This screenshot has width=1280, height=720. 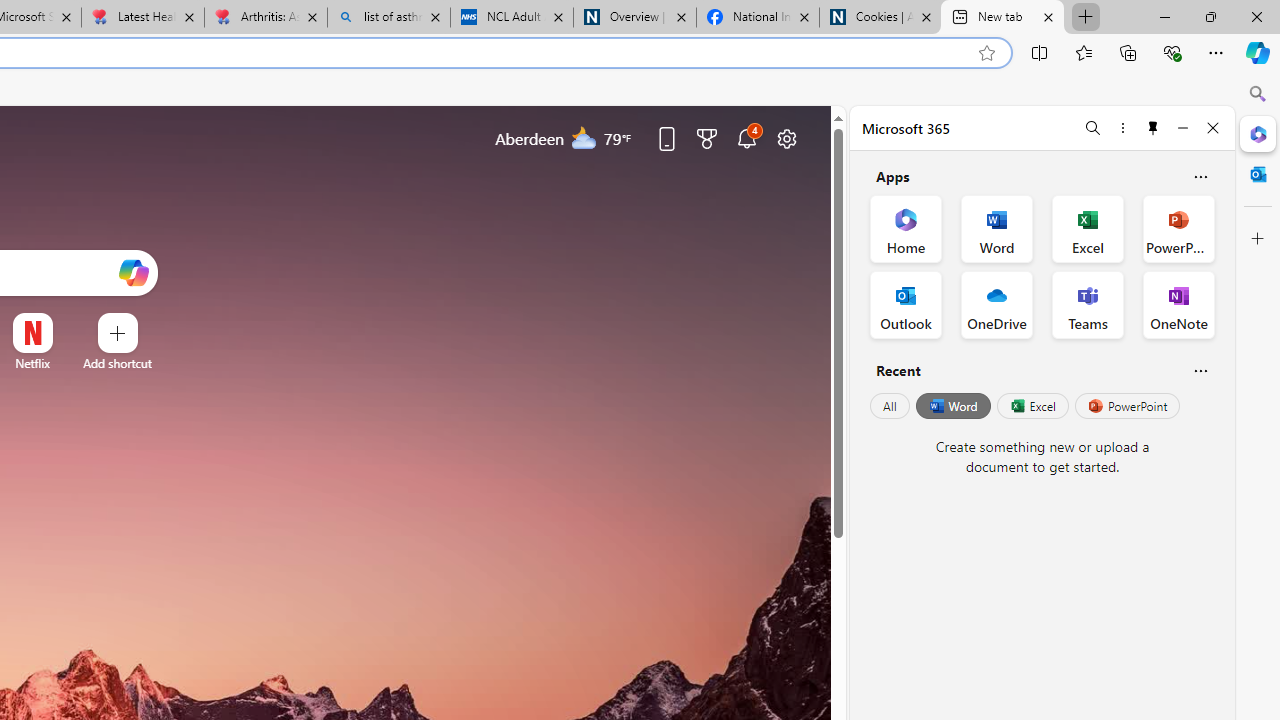 I want to click on Netflix, so click(x=32, y=363).